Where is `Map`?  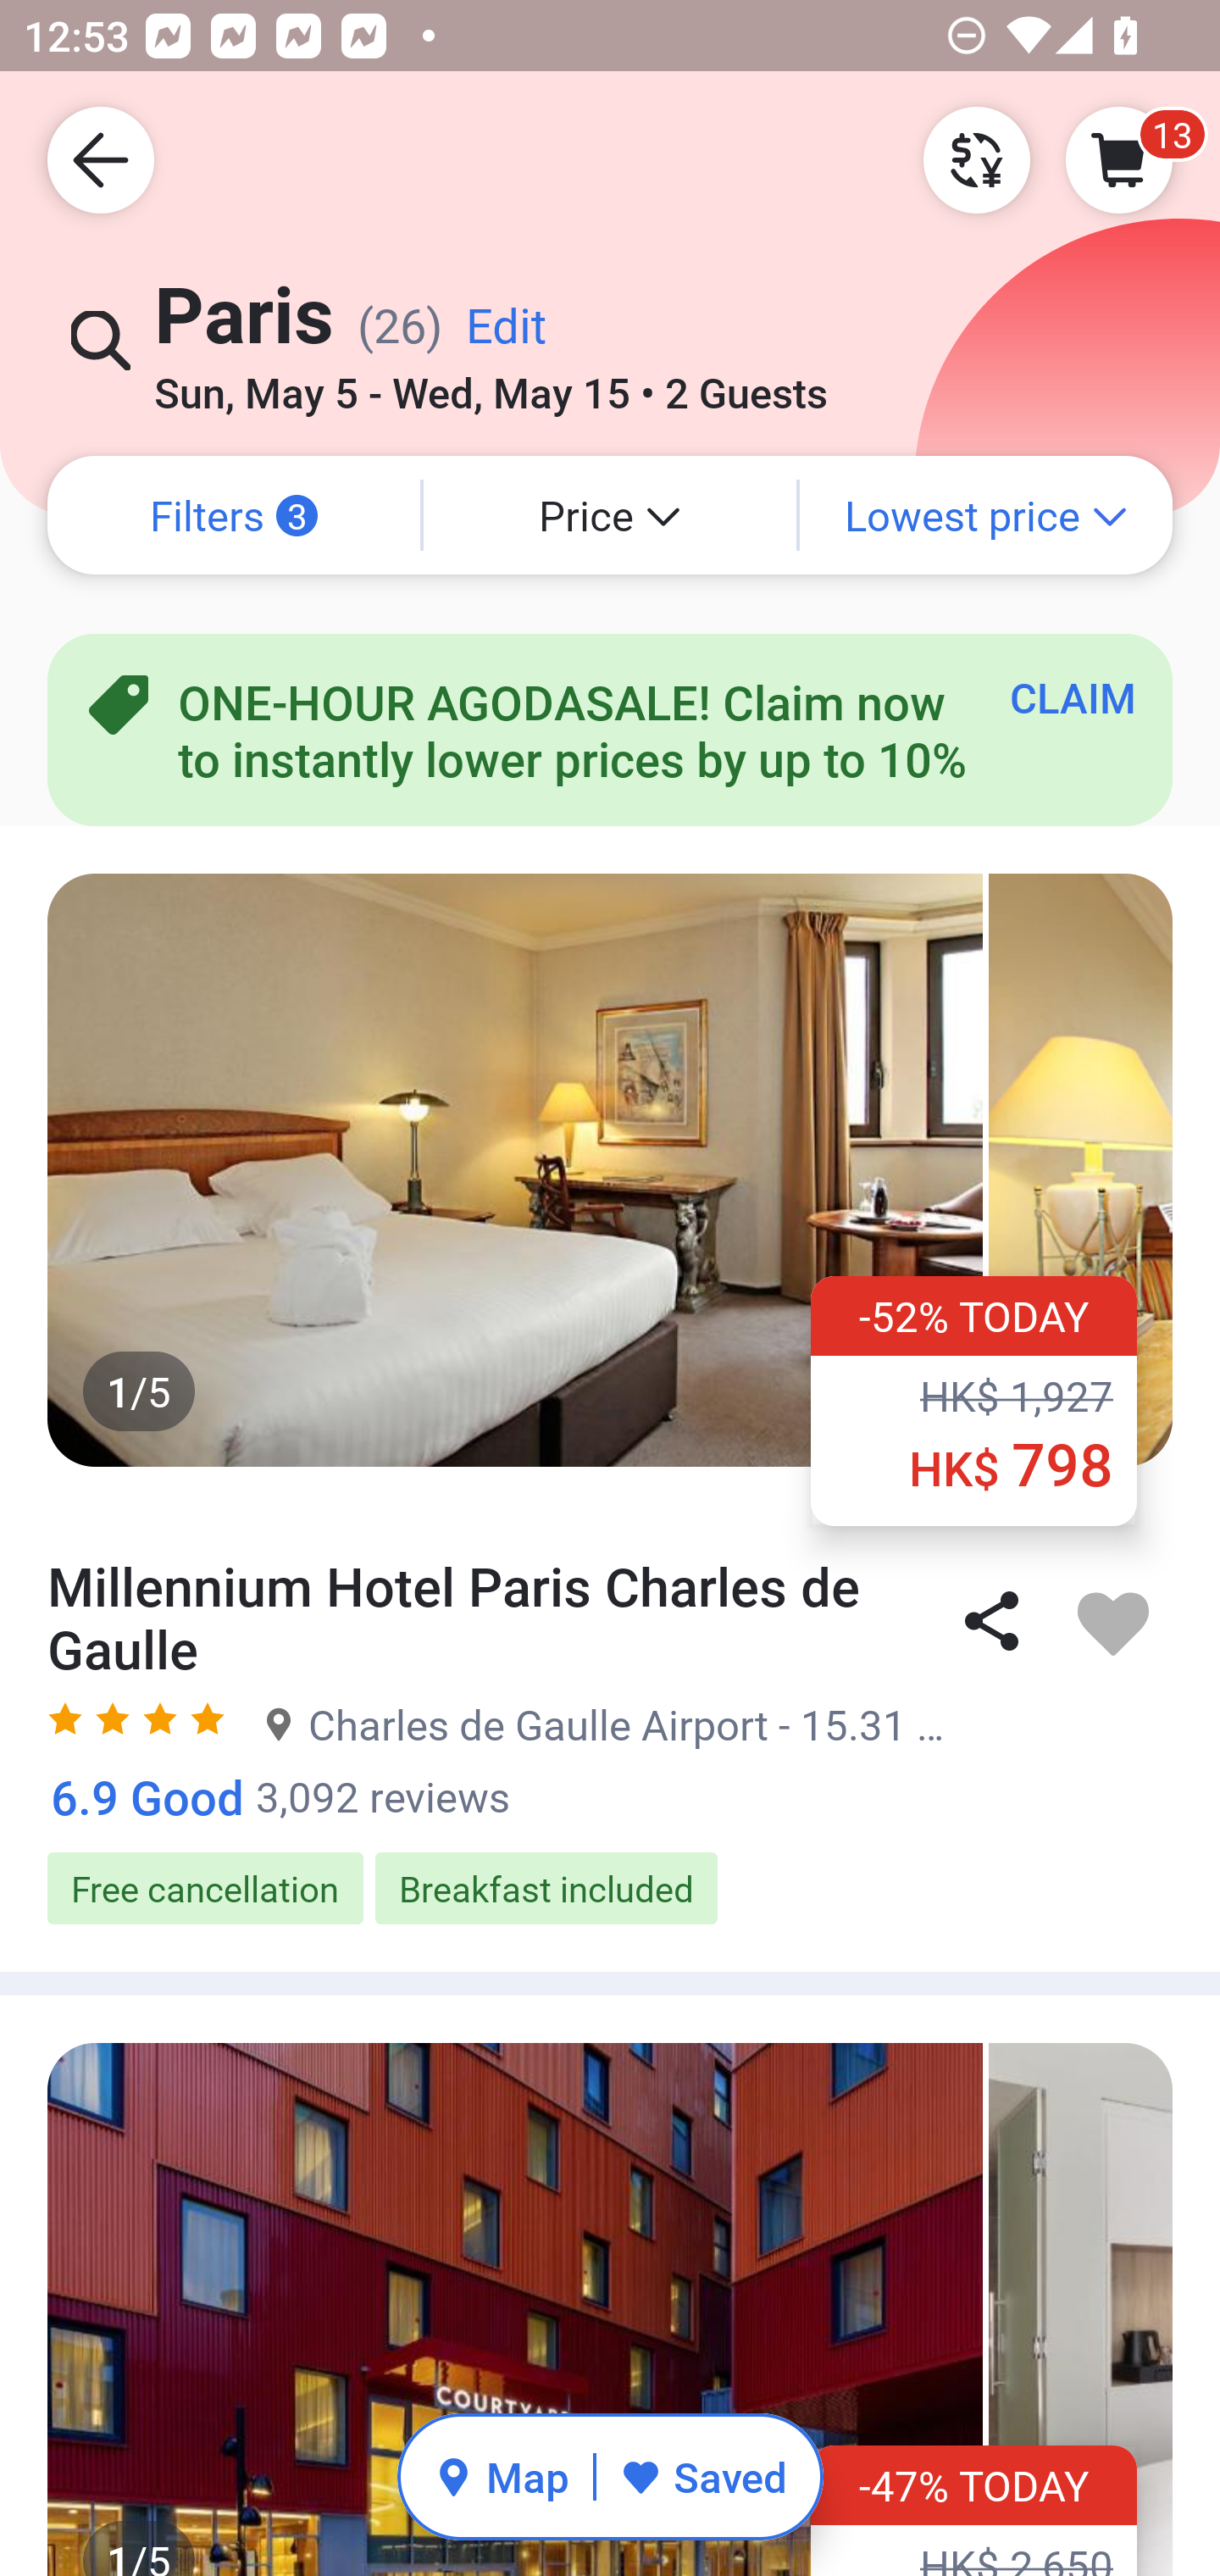 Map is located at coordinates (502, 2476).